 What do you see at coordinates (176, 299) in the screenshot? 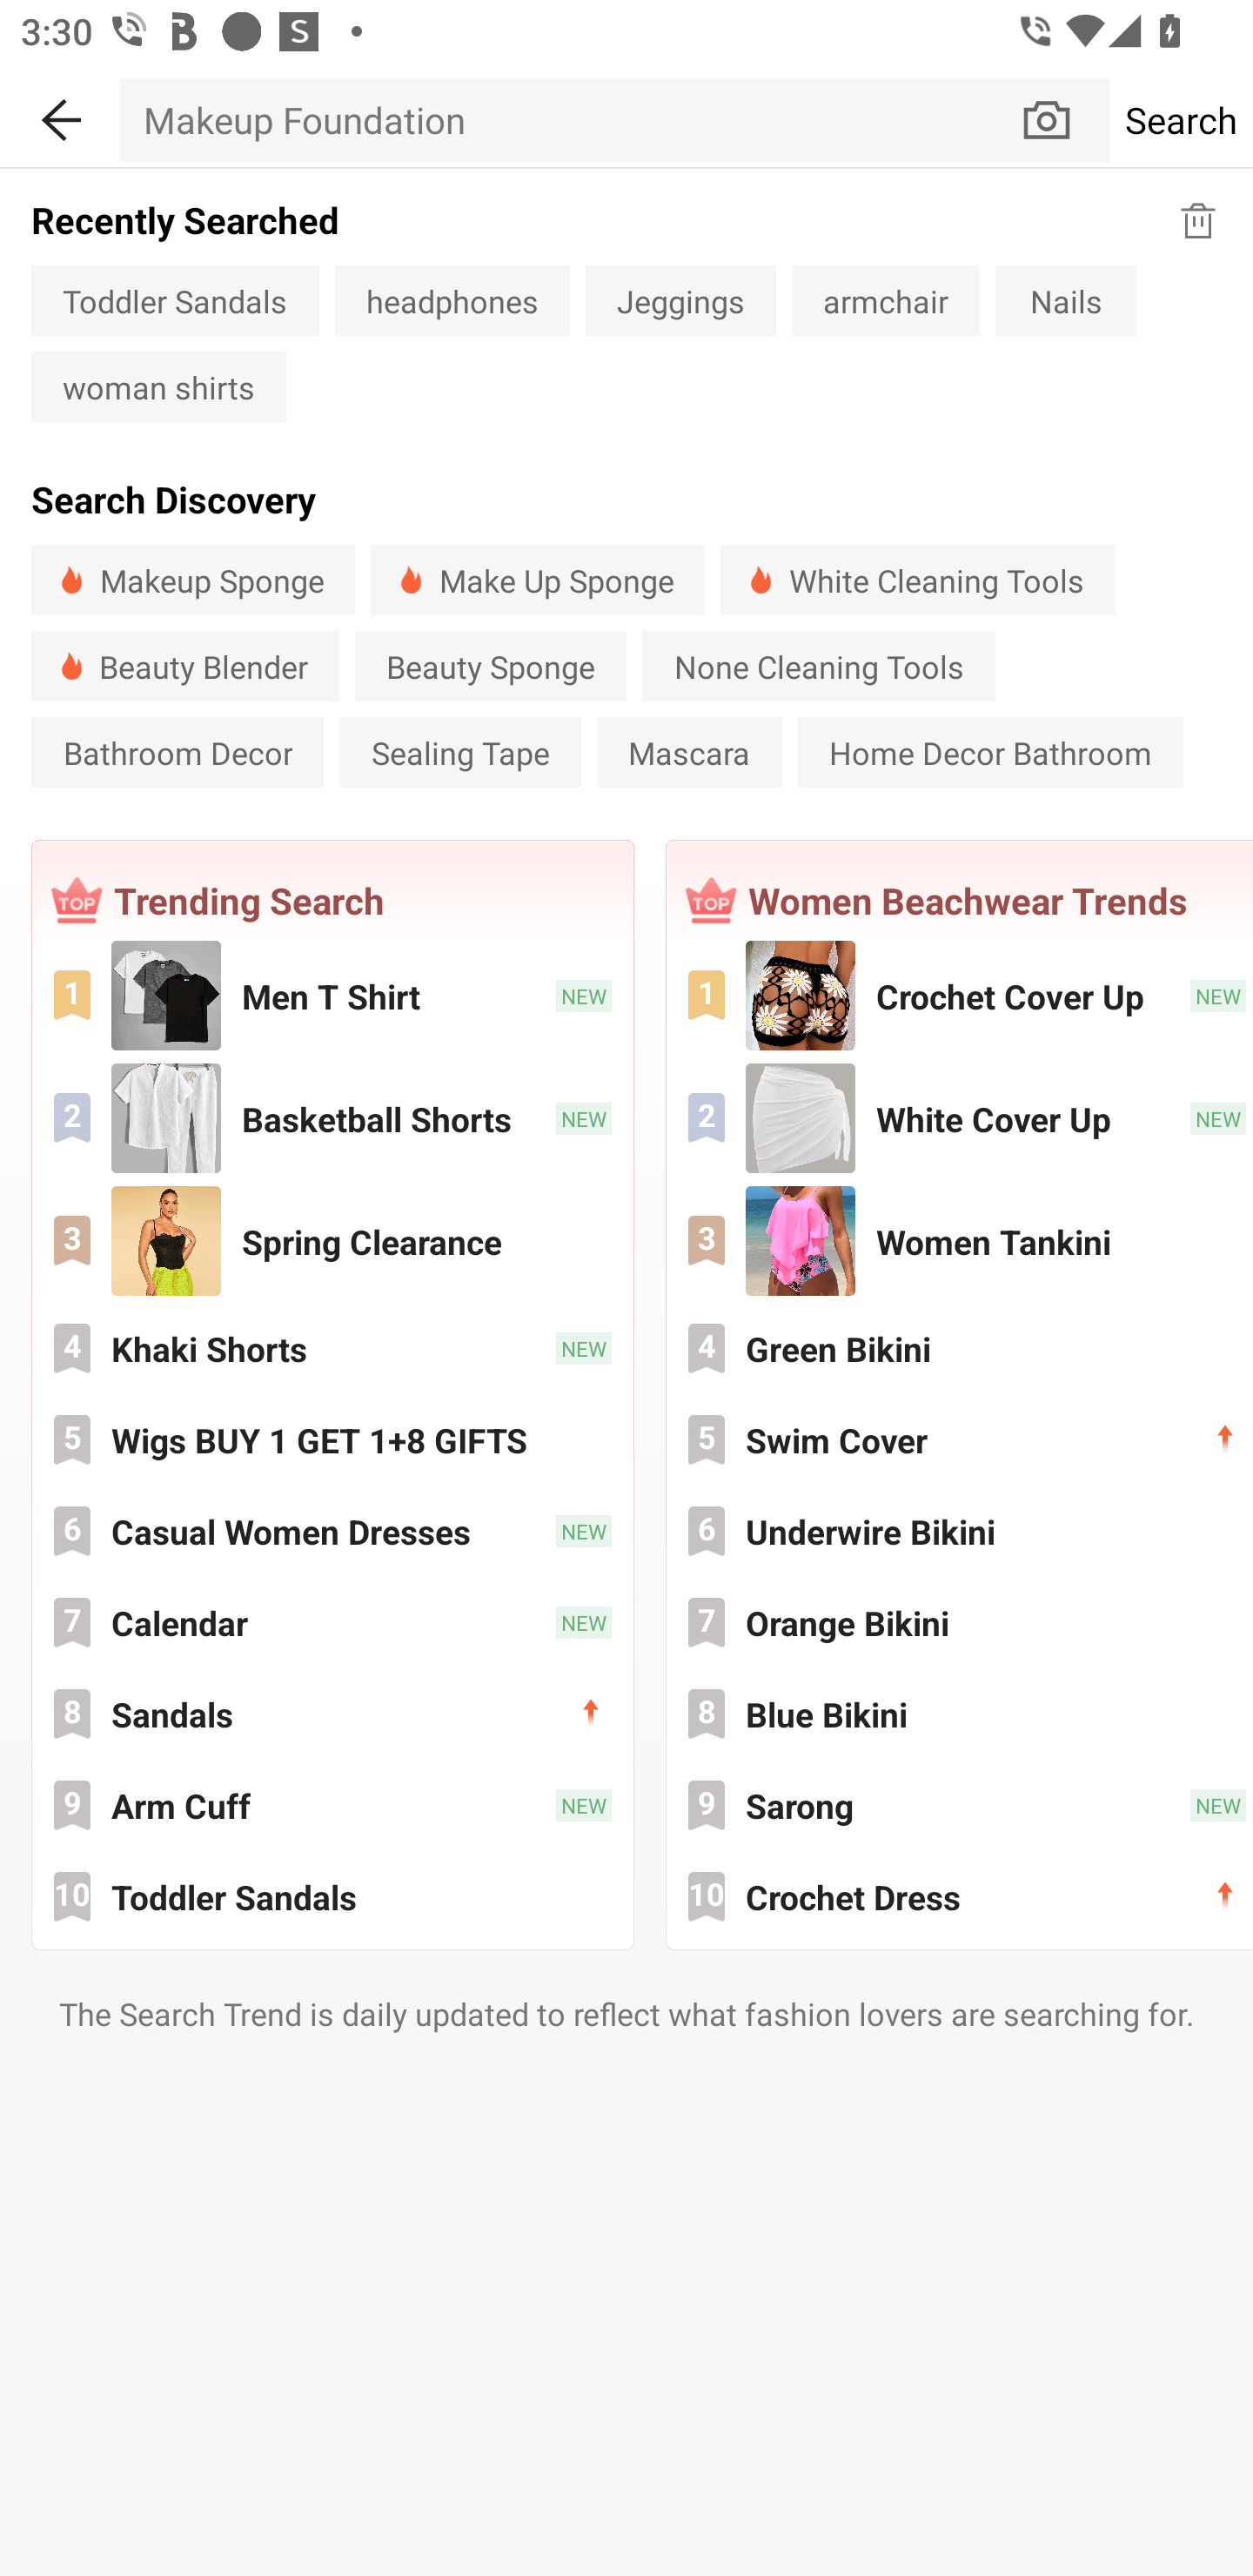
I see `Toddler Sandals` at bounding box center [176, 299].